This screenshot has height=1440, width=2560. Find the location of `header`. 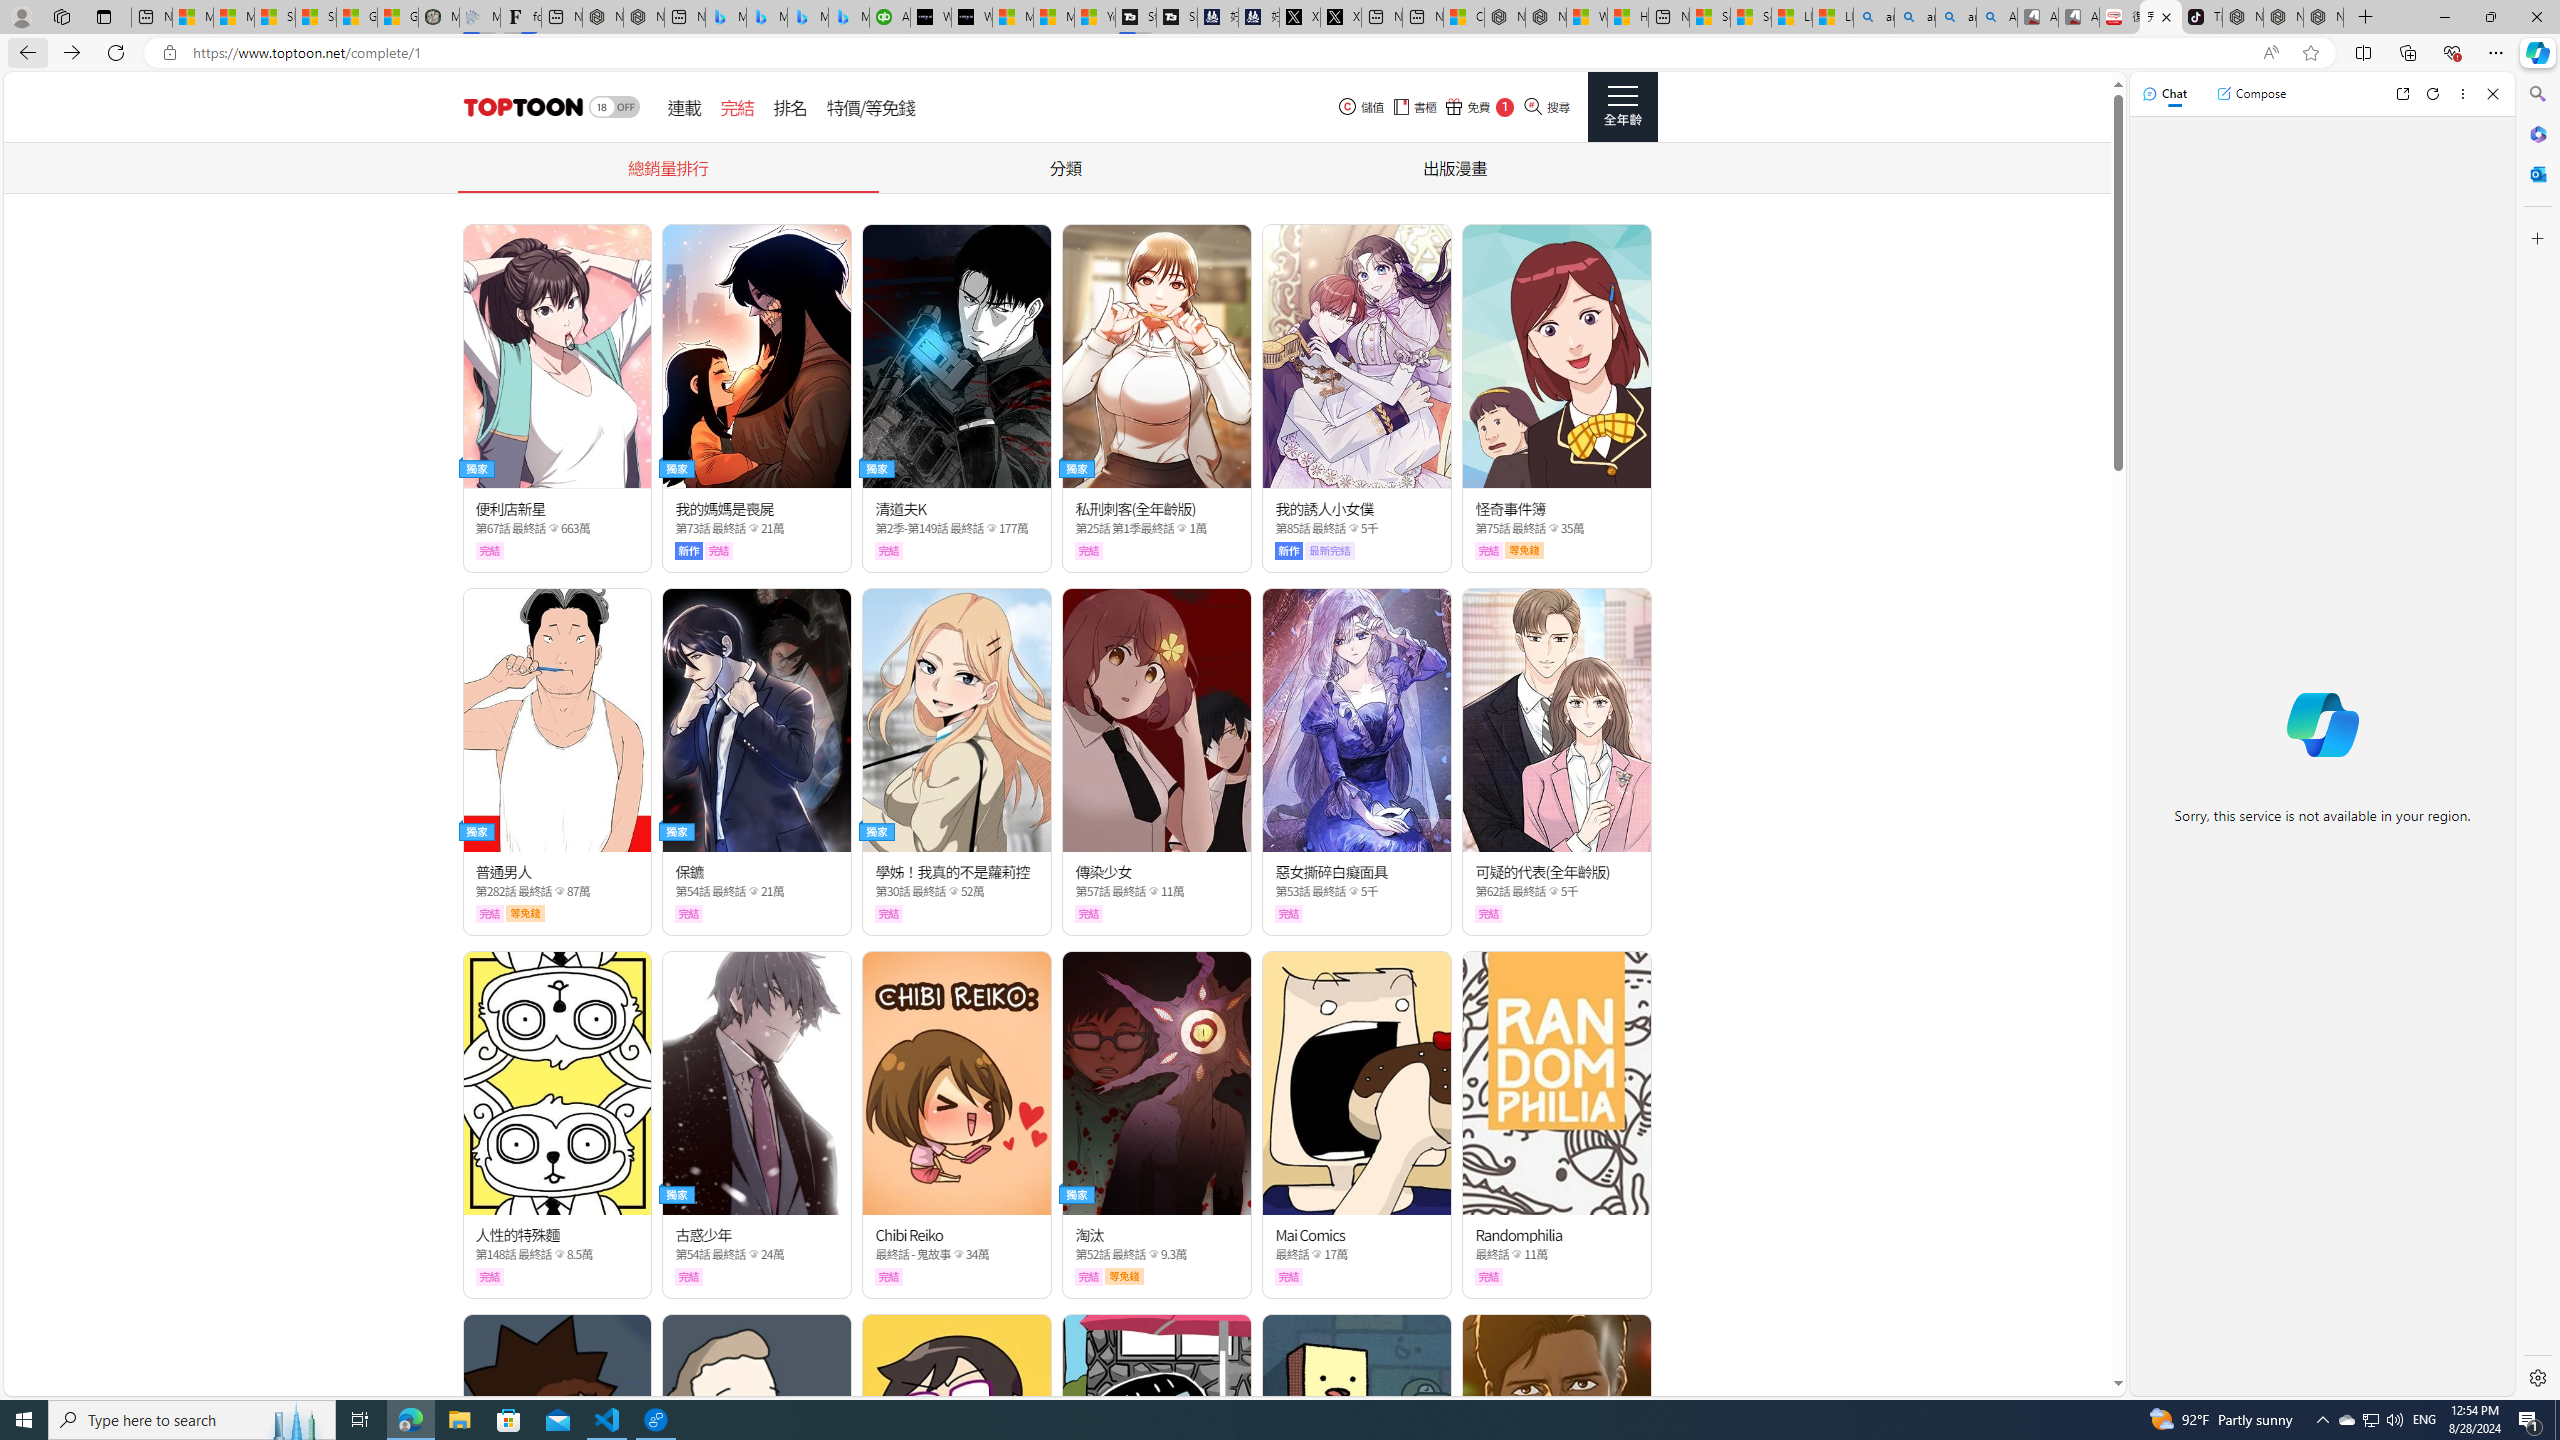

header is located at coordinates (520, 107).